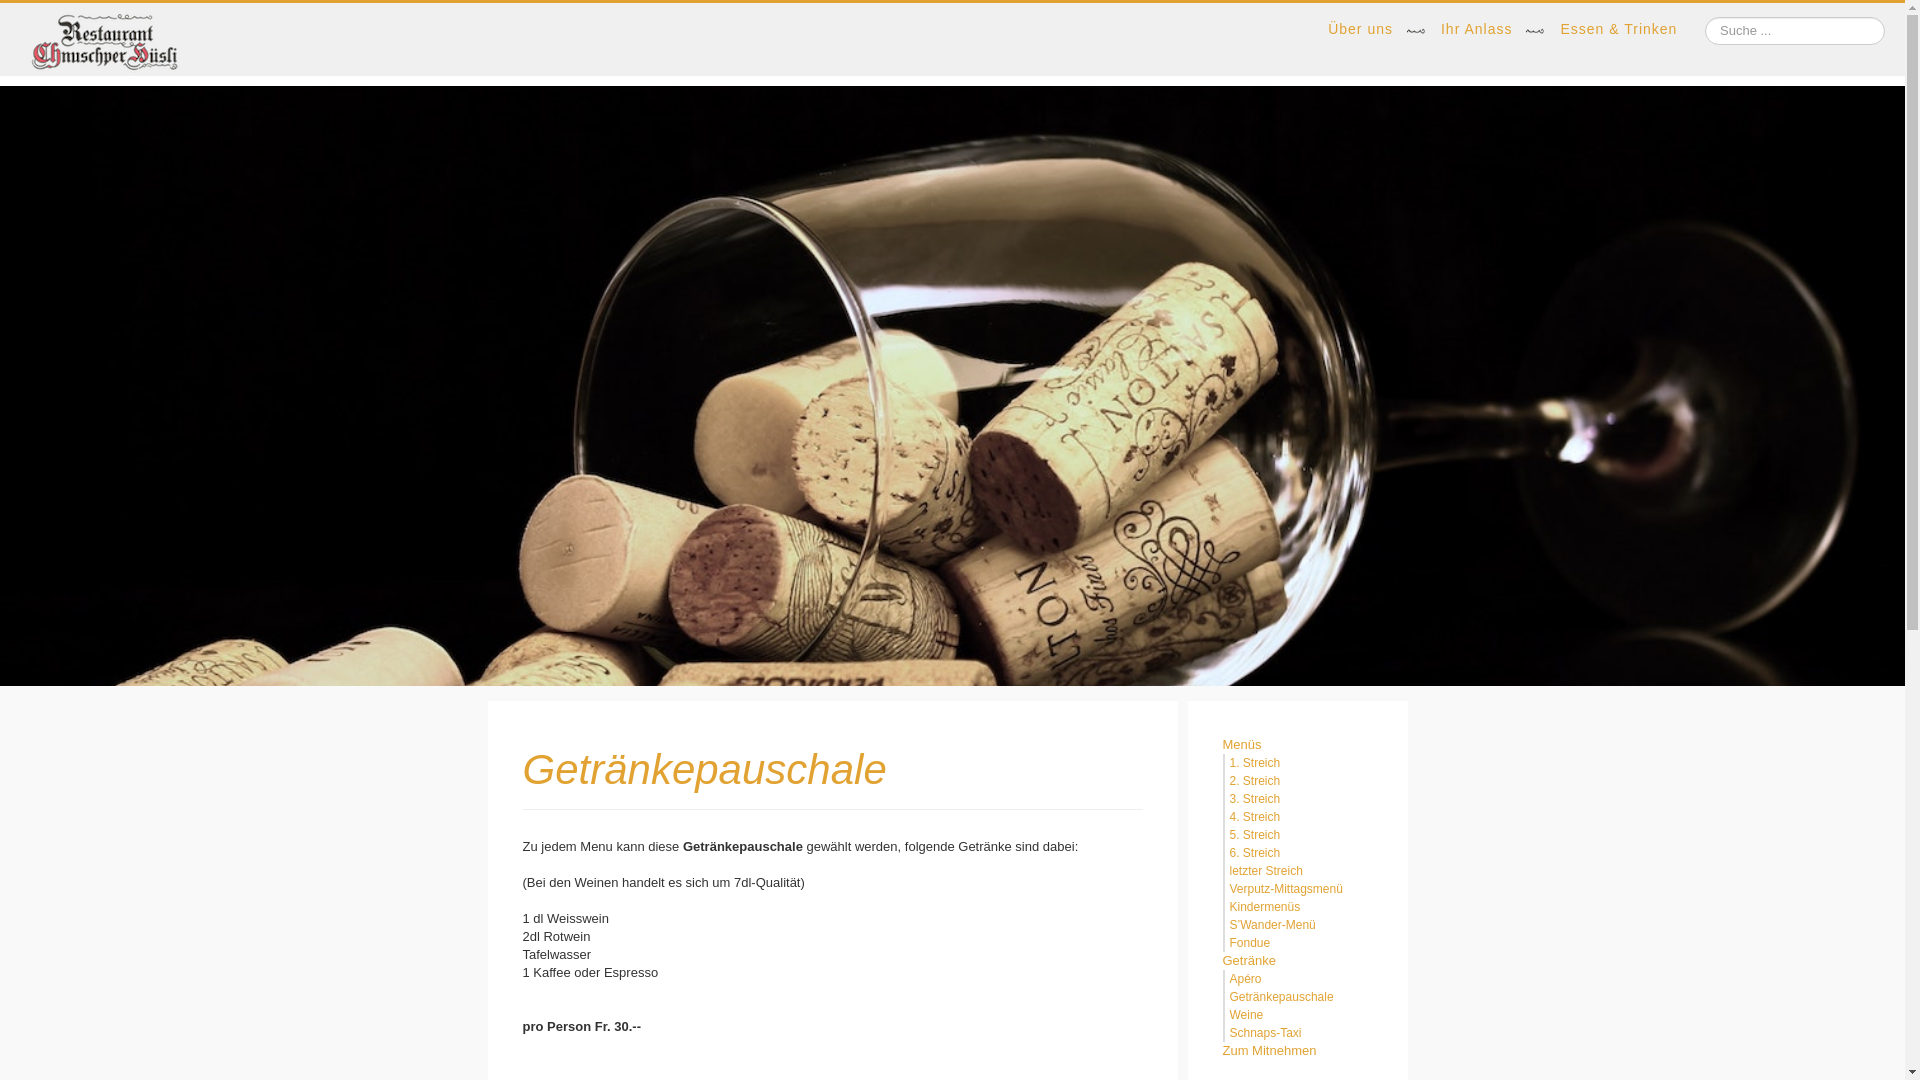  Describe the element at coordinates (1256, 762) in the screenshot. I see `1. Streich` at that location.